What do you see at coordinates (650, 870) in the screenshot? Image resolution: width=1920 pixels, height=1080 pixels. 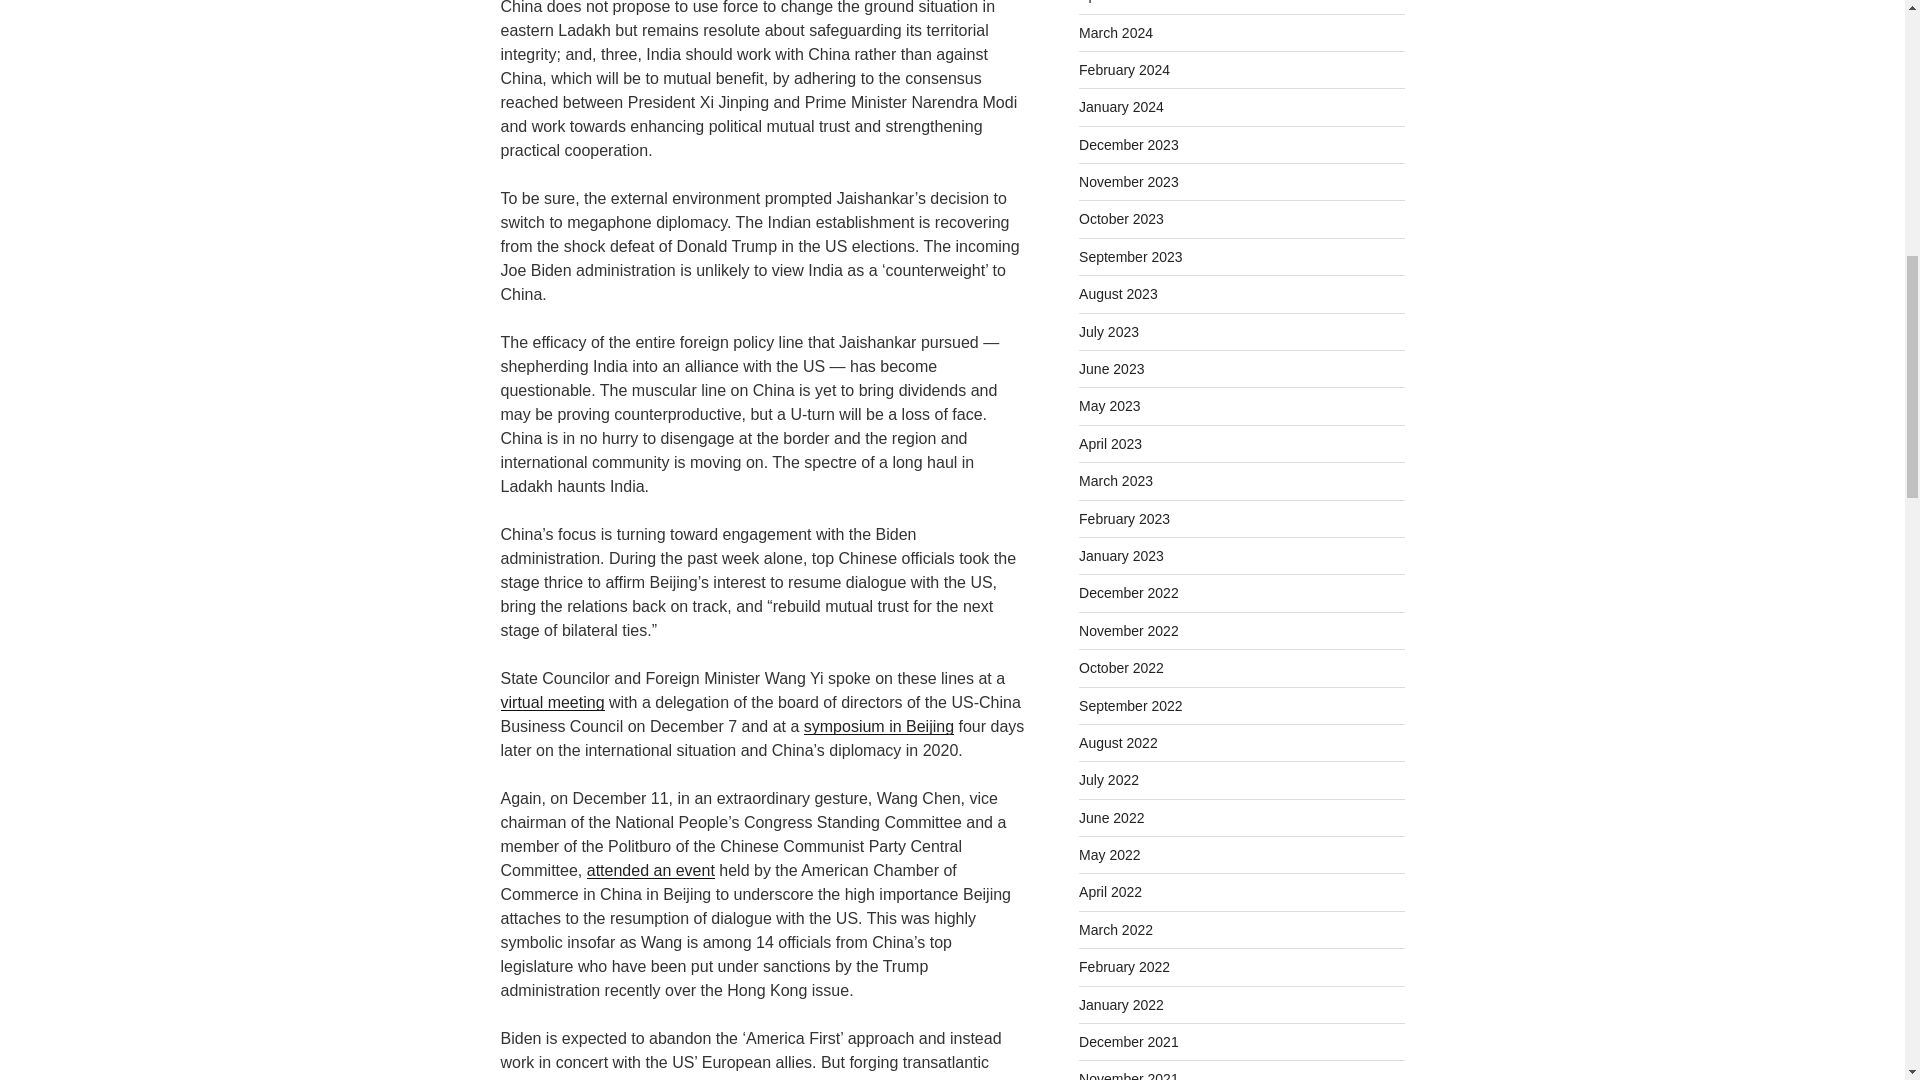 I see `attended an event` at bounding box center [650, 870].